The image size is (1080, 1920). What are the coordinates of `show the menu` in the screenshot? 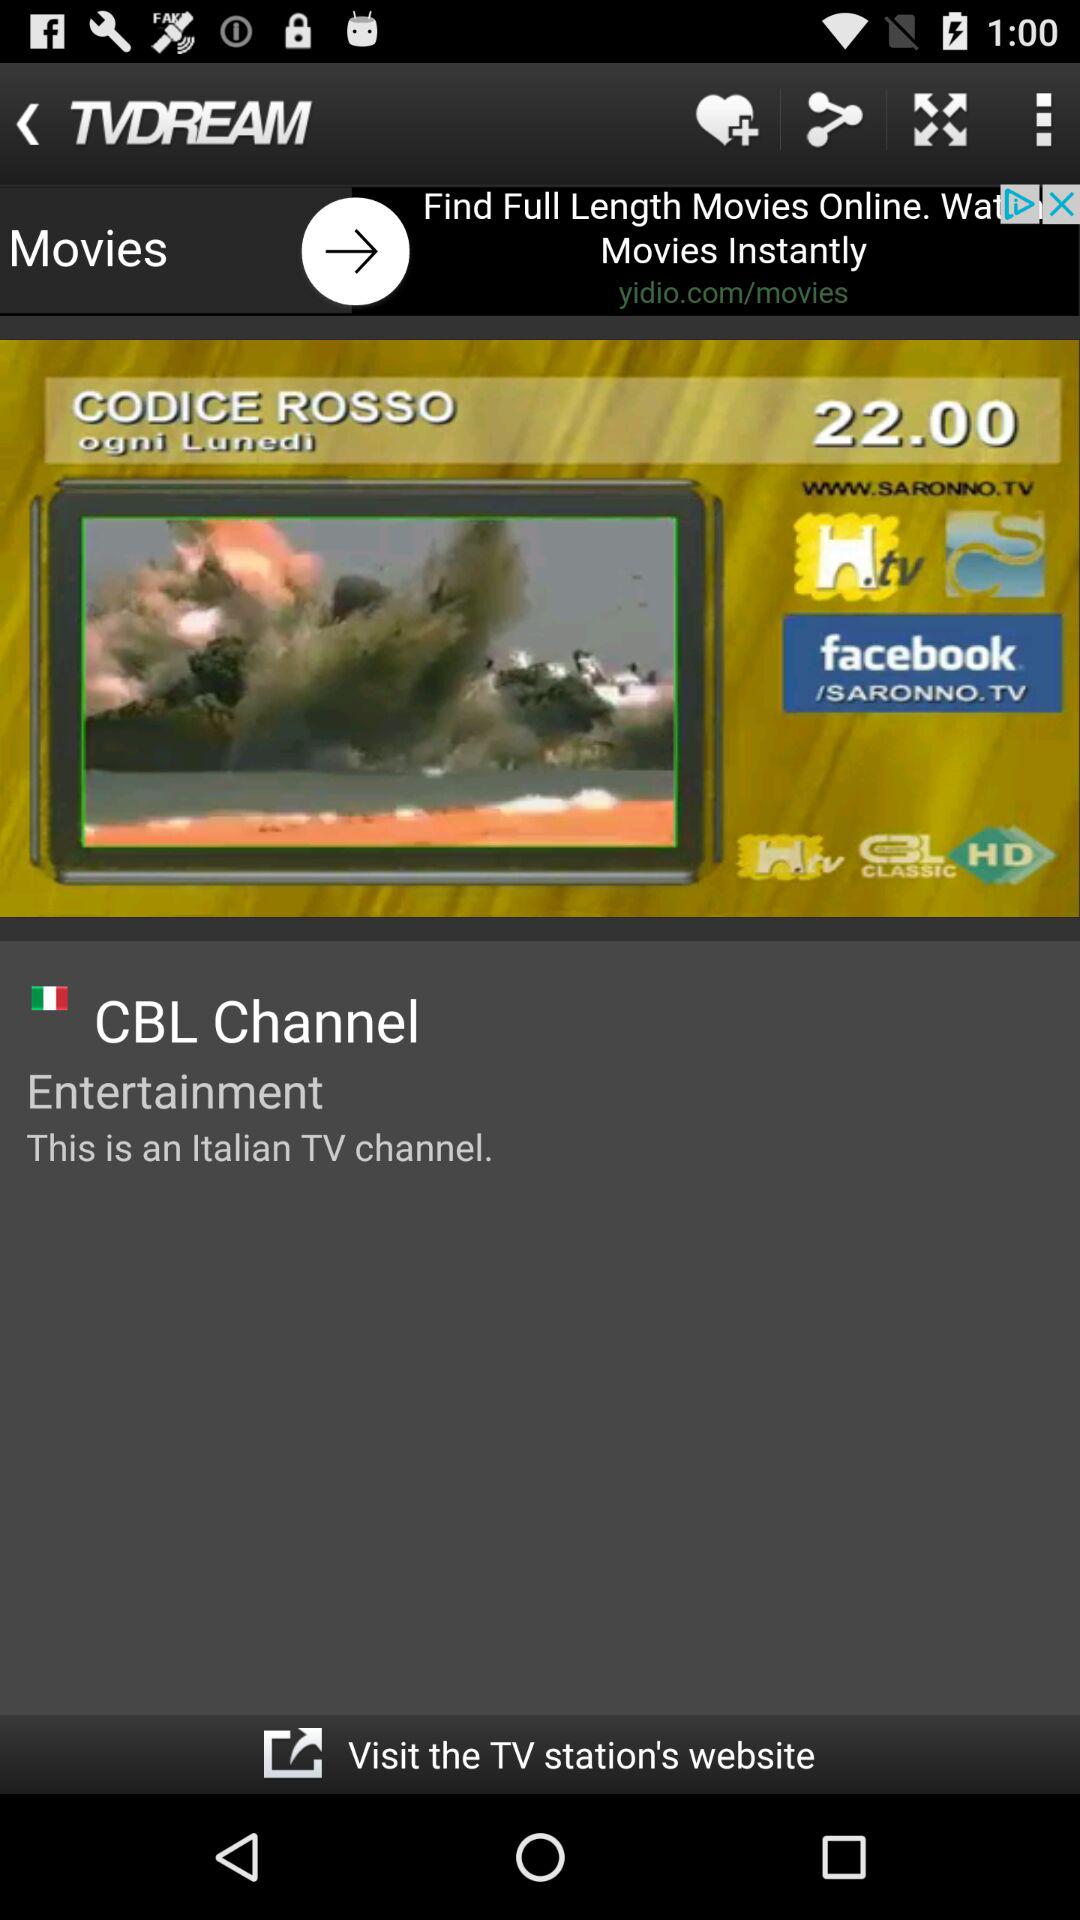 It's located at (1043, 120).